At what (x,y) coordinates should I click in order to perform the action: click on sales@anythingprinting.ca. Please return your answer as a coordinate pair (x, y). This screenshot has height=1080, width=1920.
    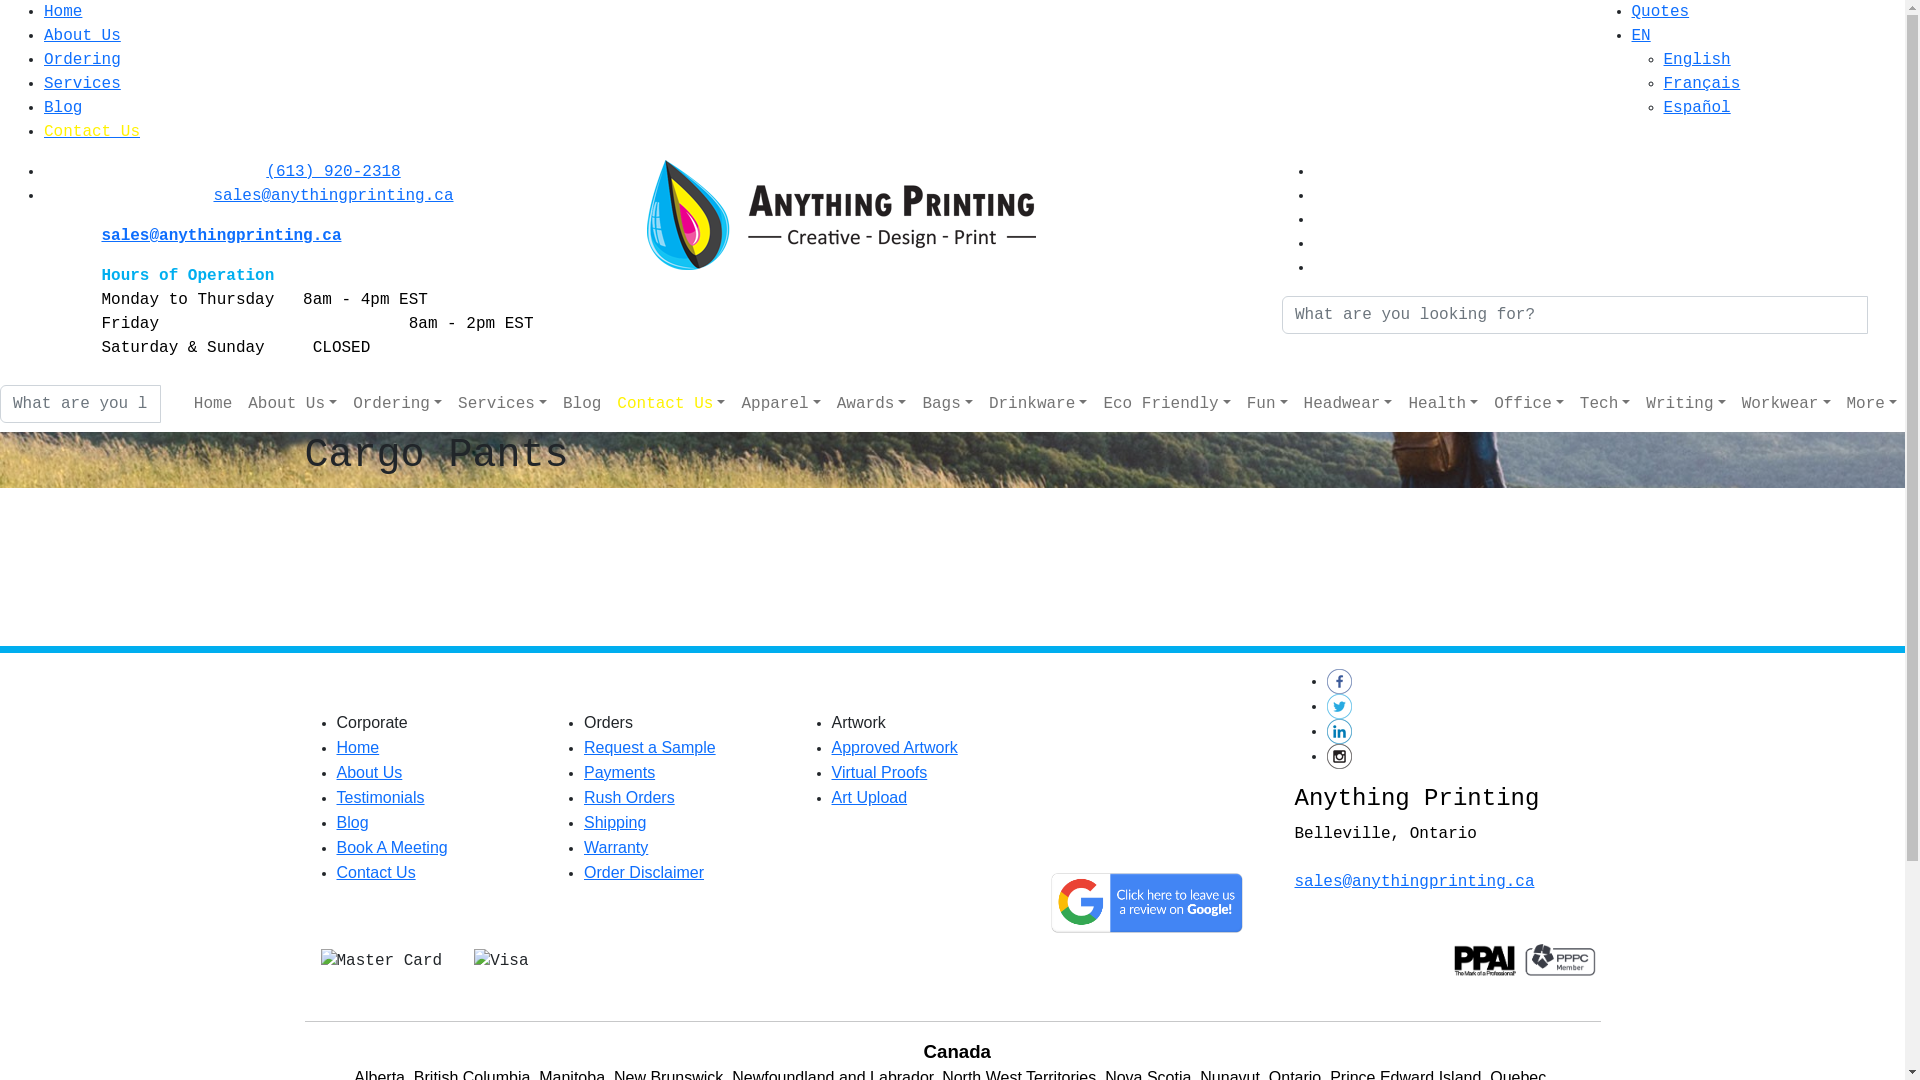
    Looking at the image, I should click on (333, 196).